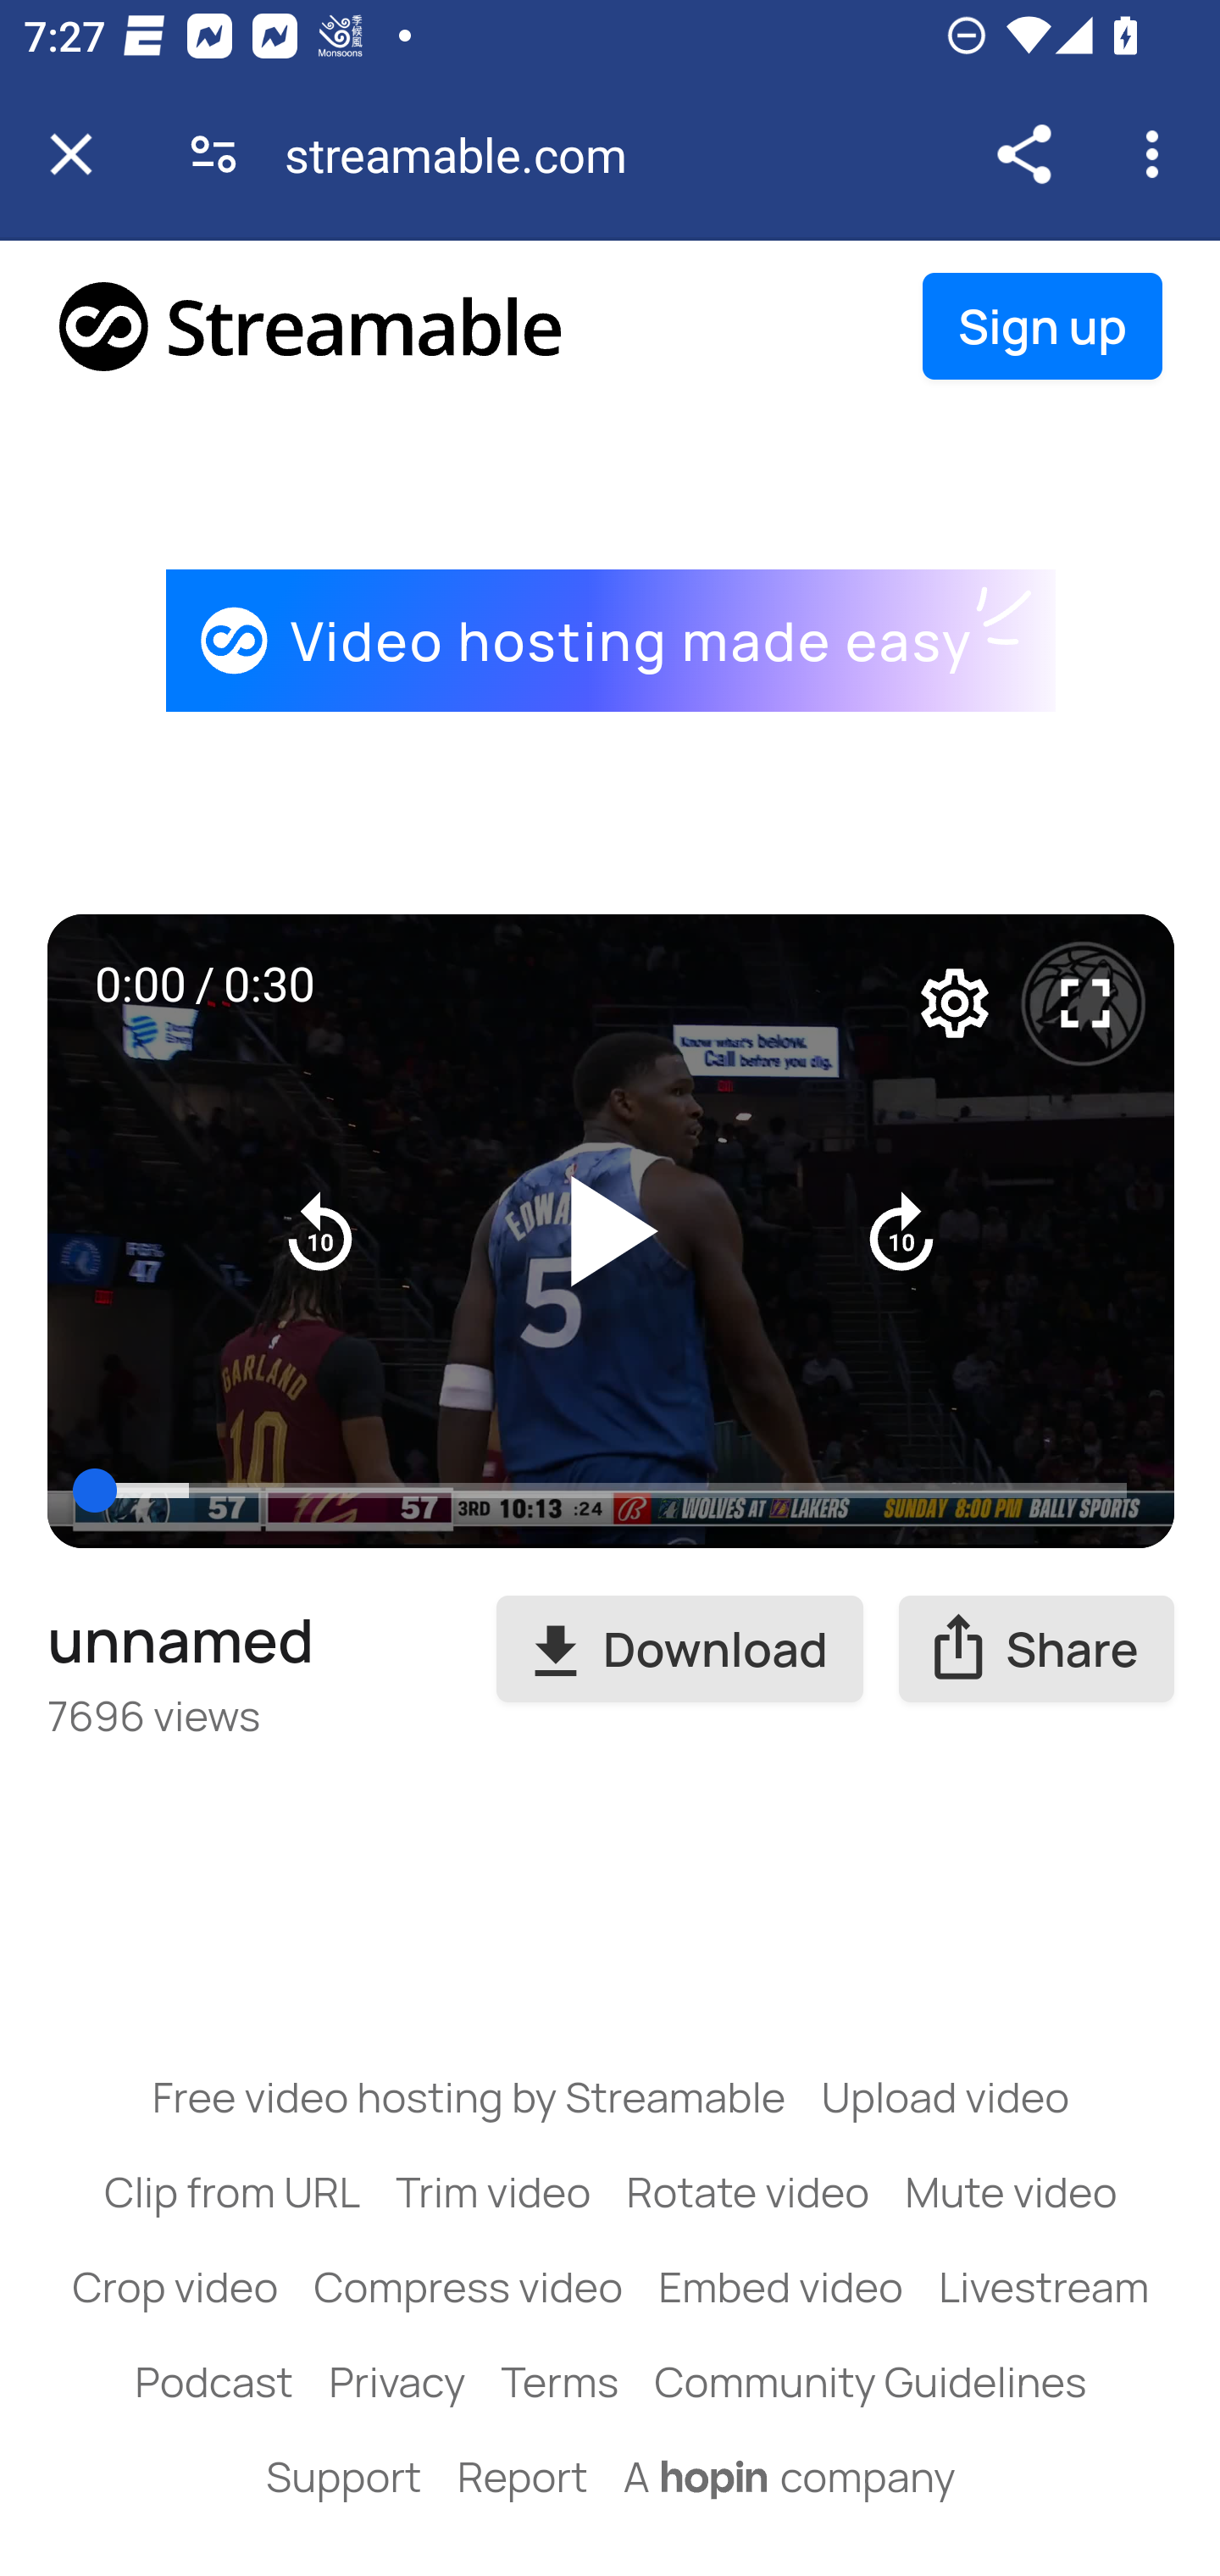 Image resolution: width=1220 pixels, height=2576 pixels. What do you see at coordinates (901, 1230) in the screenshot?
I see `Seek forward (l)` at bounding box center [901, 1230].